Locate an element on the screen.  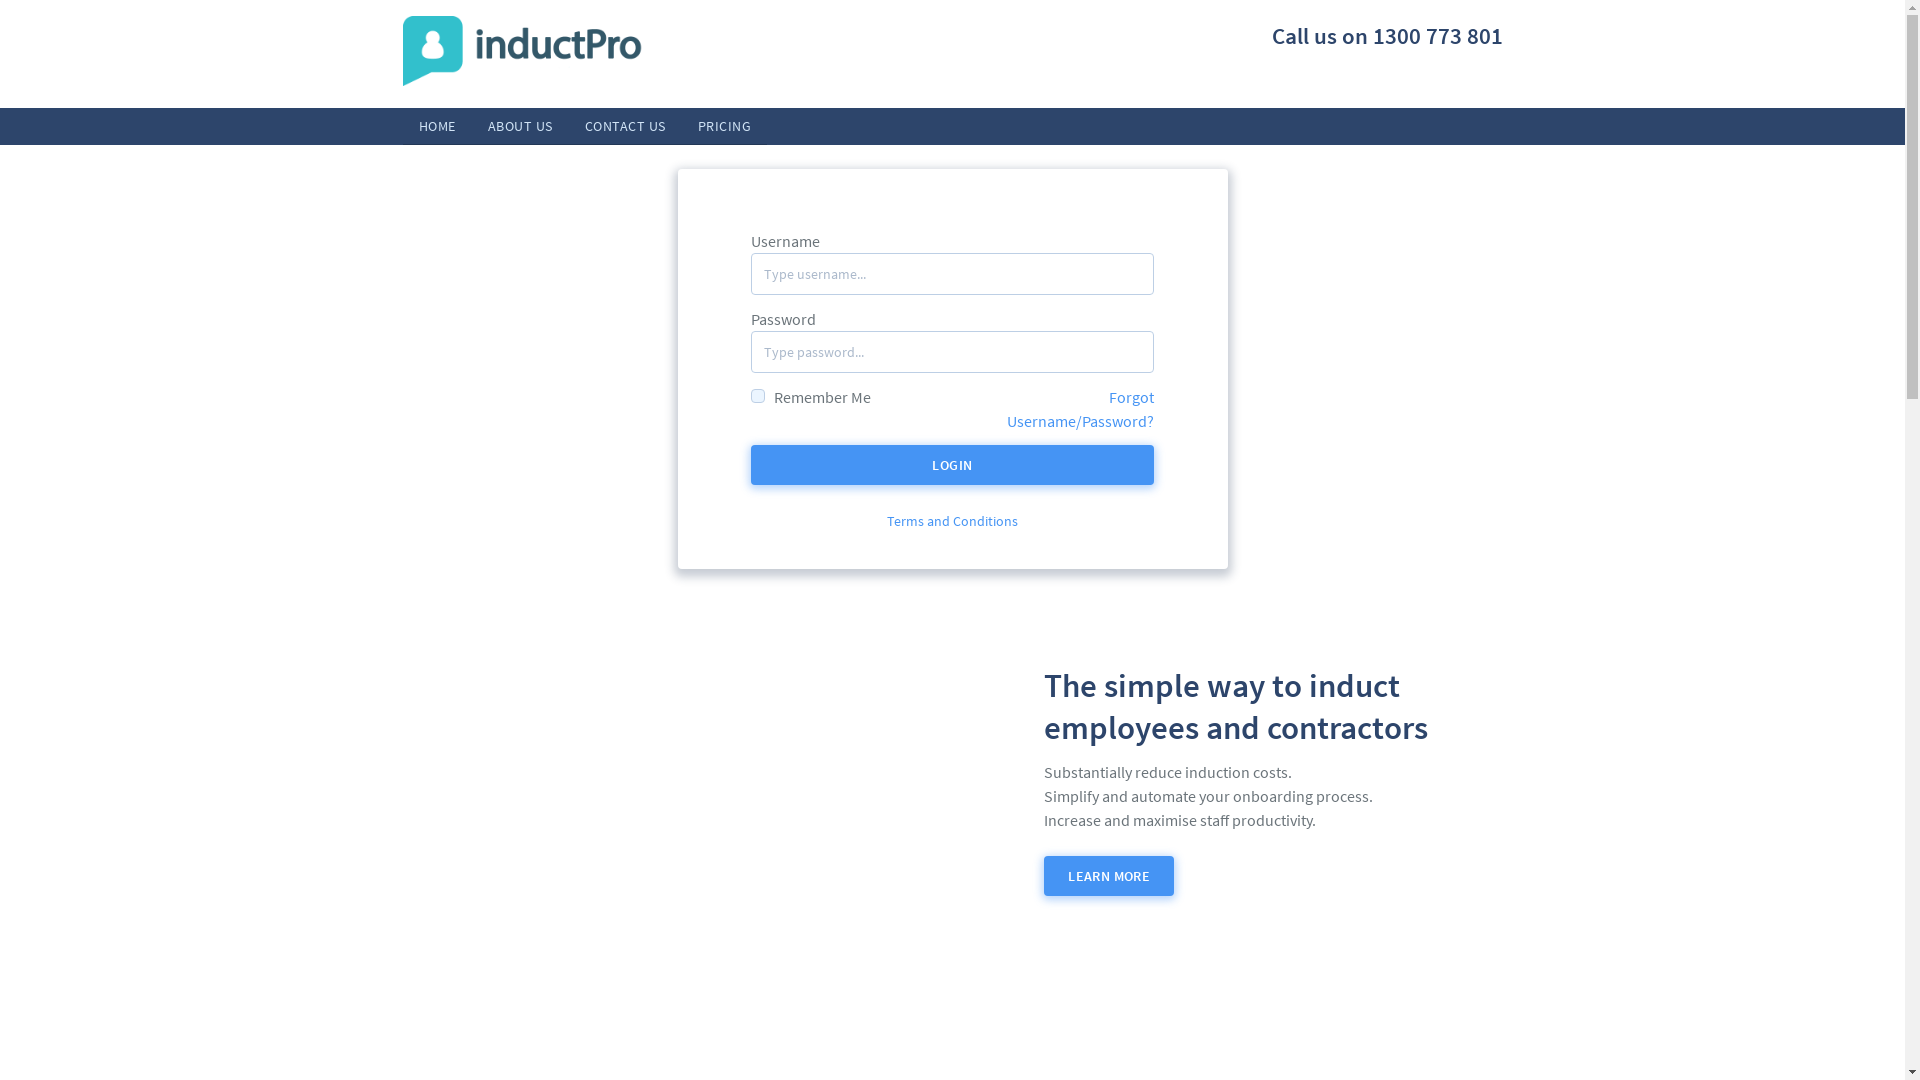
ABOUT US is located at coordinates (520, 126).